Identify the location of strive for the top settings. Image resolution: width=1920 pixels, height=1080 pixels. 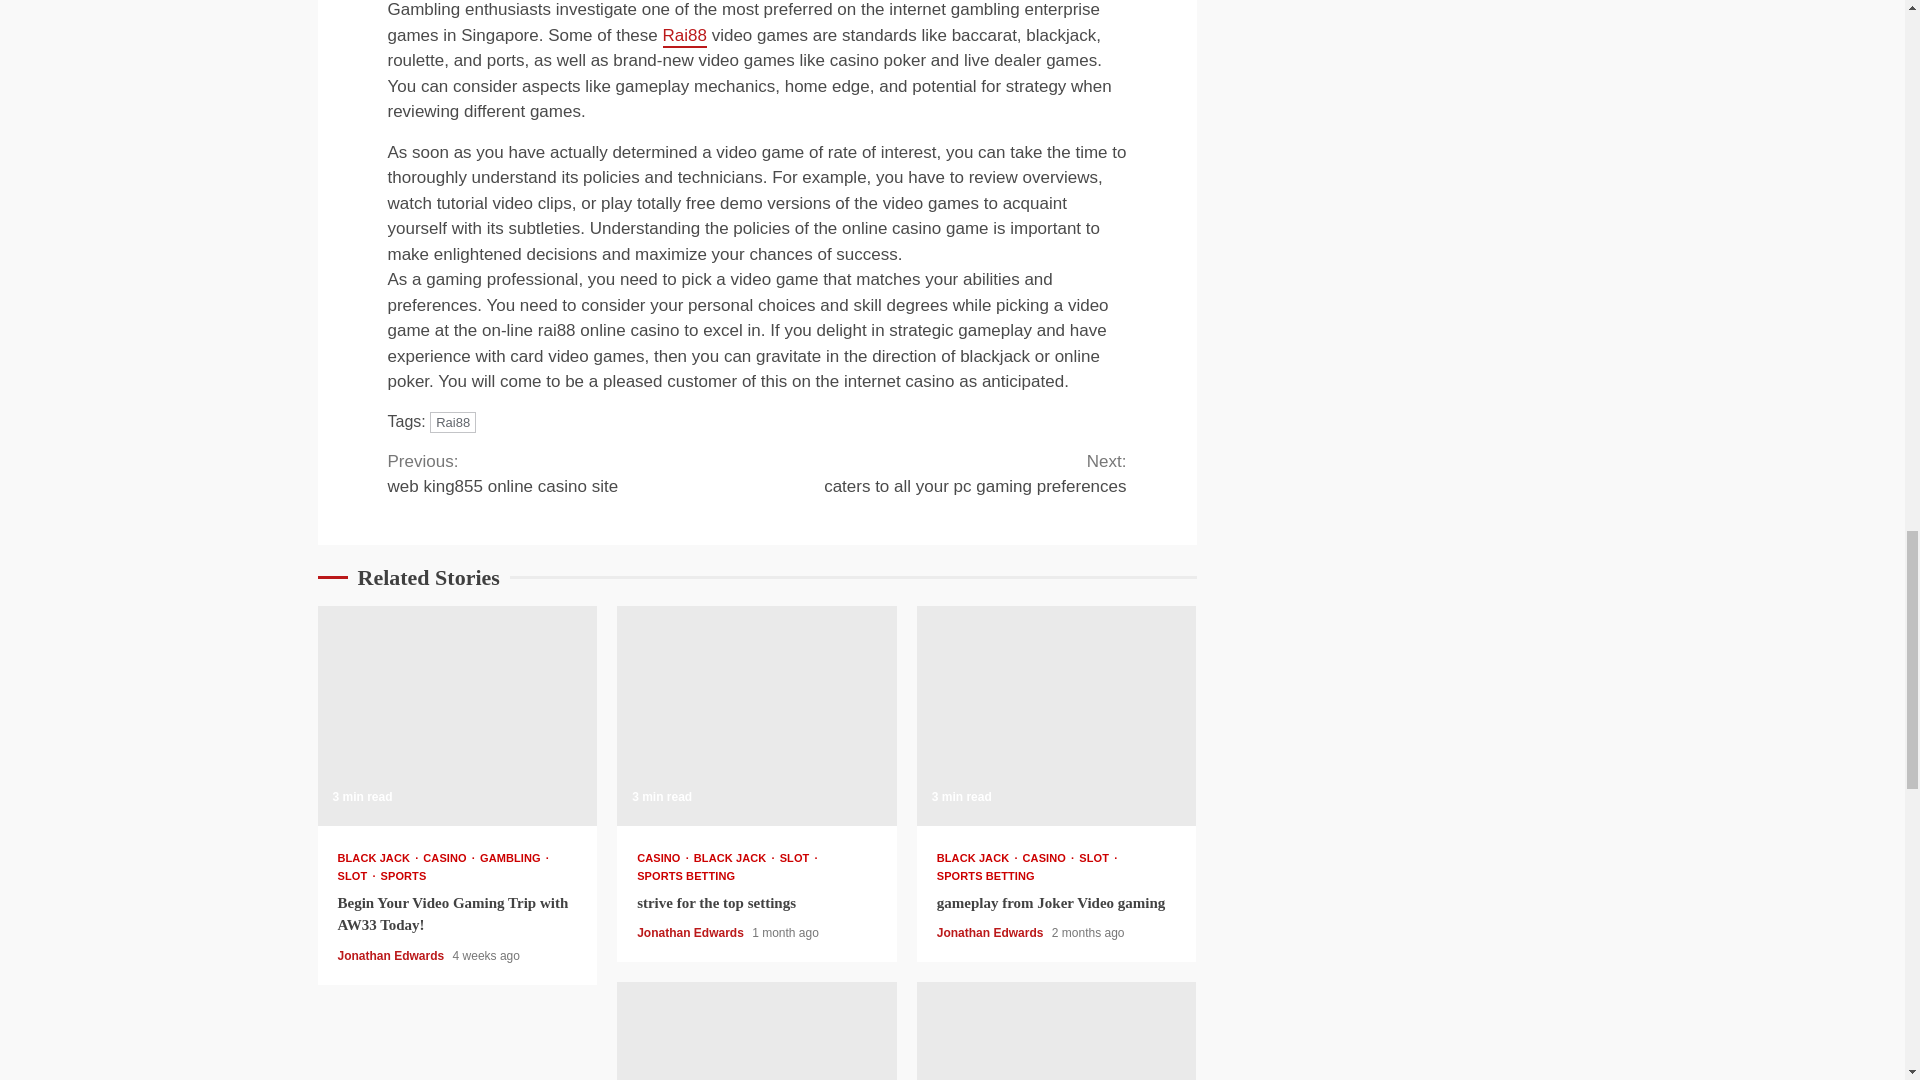
(663, 858).